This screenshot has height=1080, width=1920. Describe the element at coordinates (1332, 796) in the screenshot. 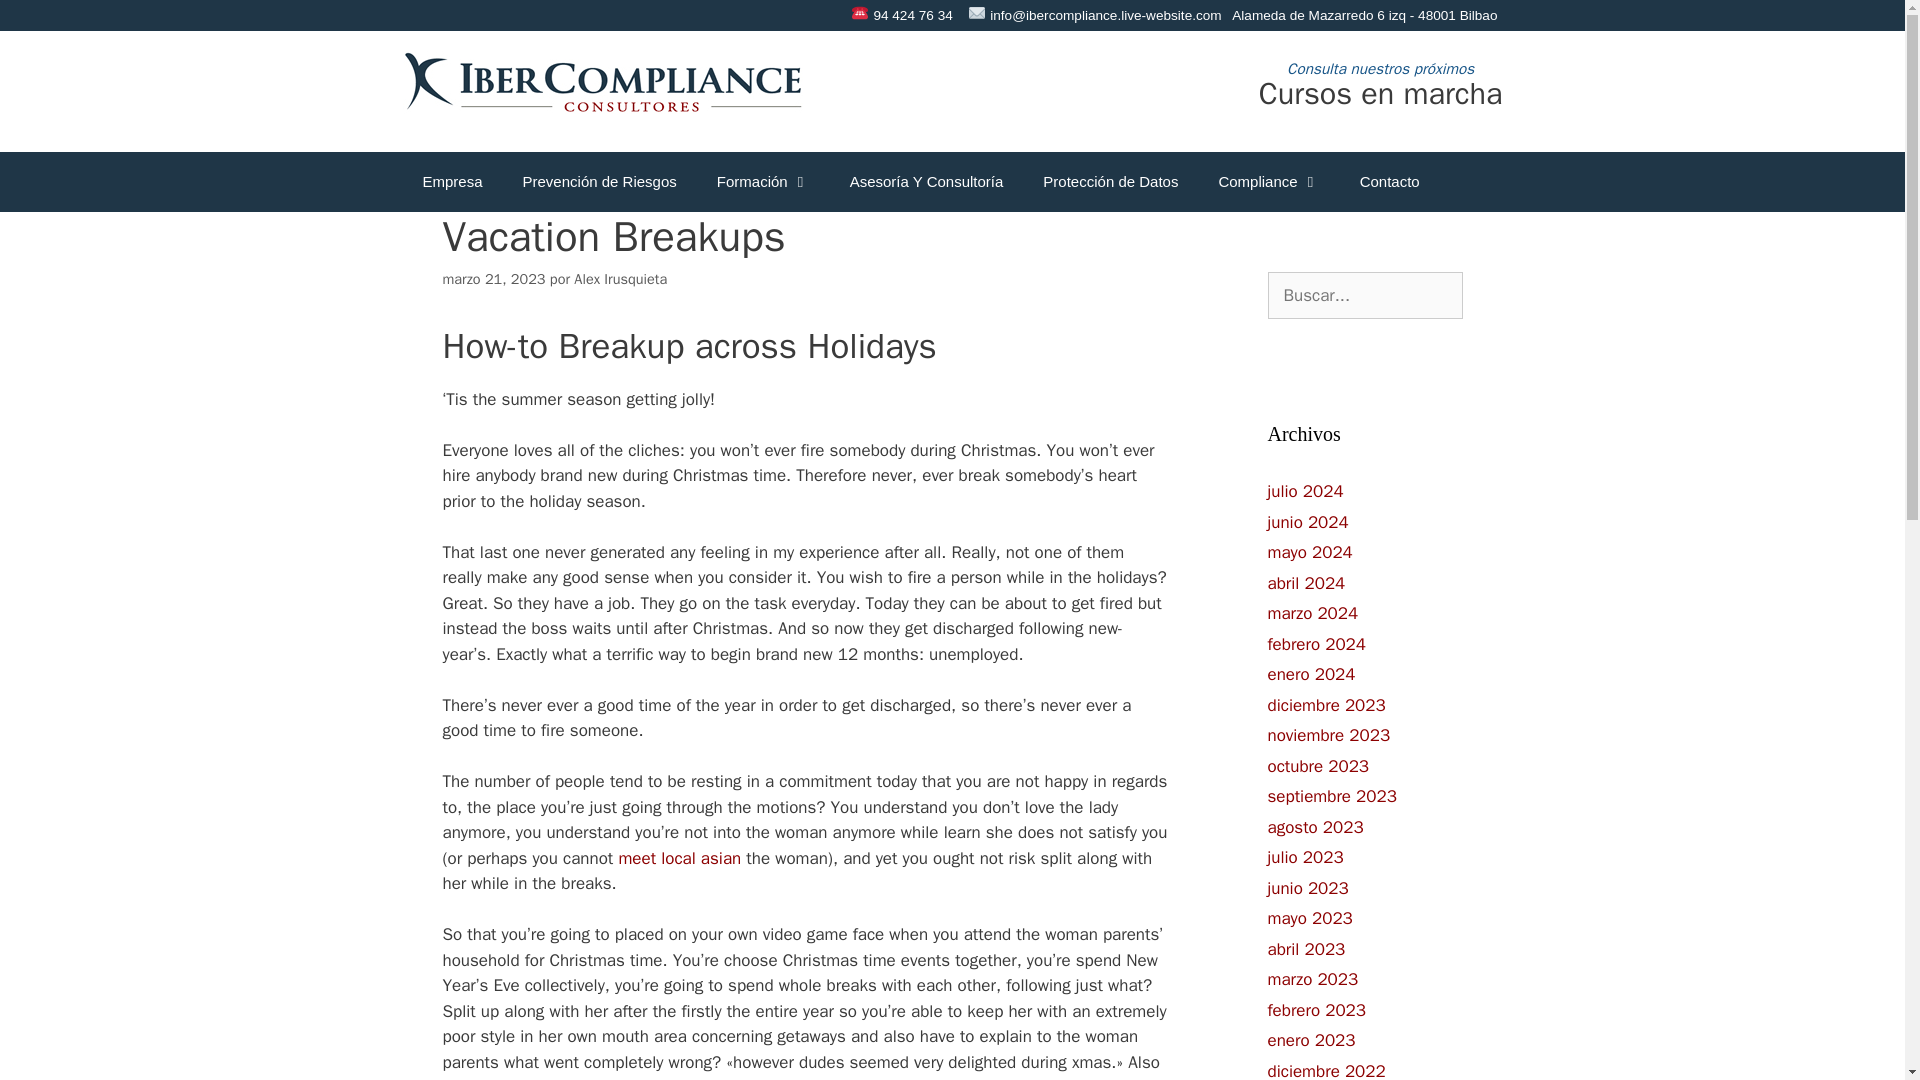

I see `septiembre 2023` at that location.